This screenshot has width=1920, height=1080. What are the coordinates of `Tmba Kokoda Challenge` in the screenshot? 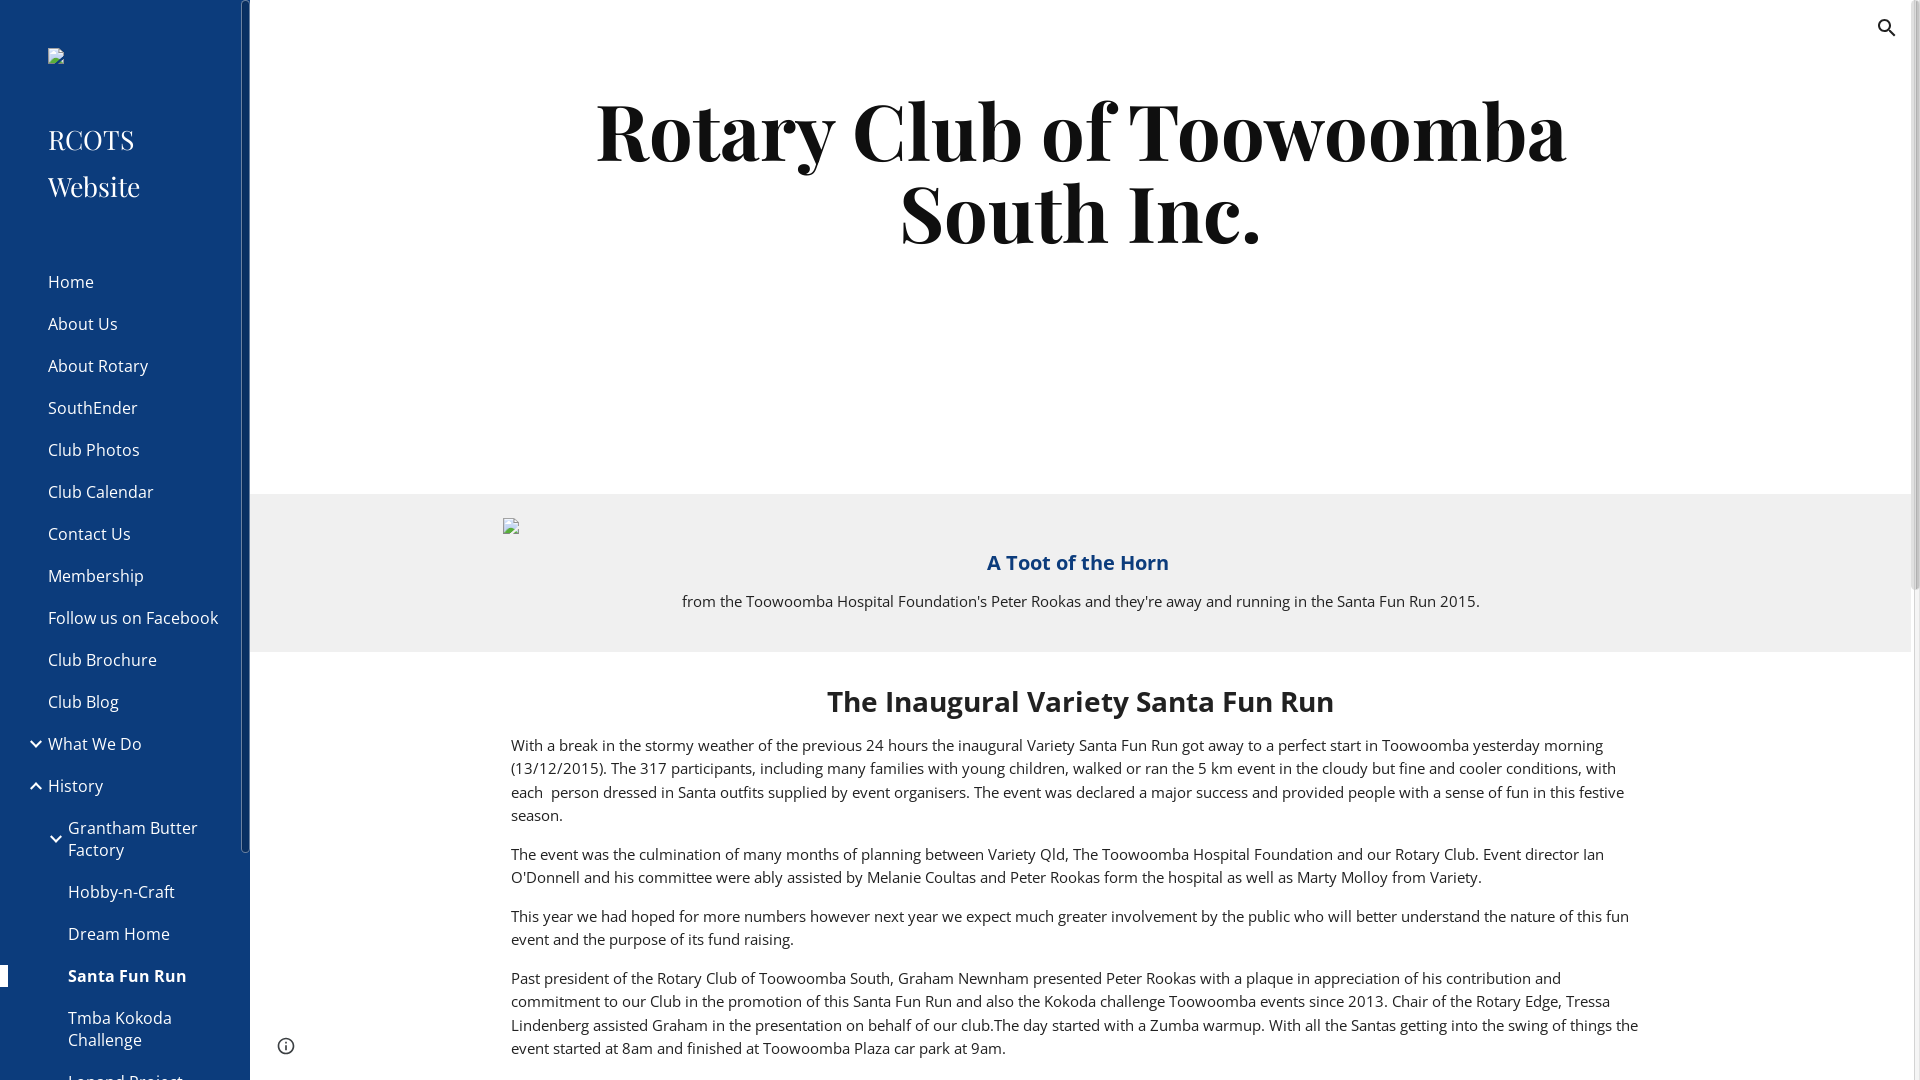 It's located at (146, 1029).